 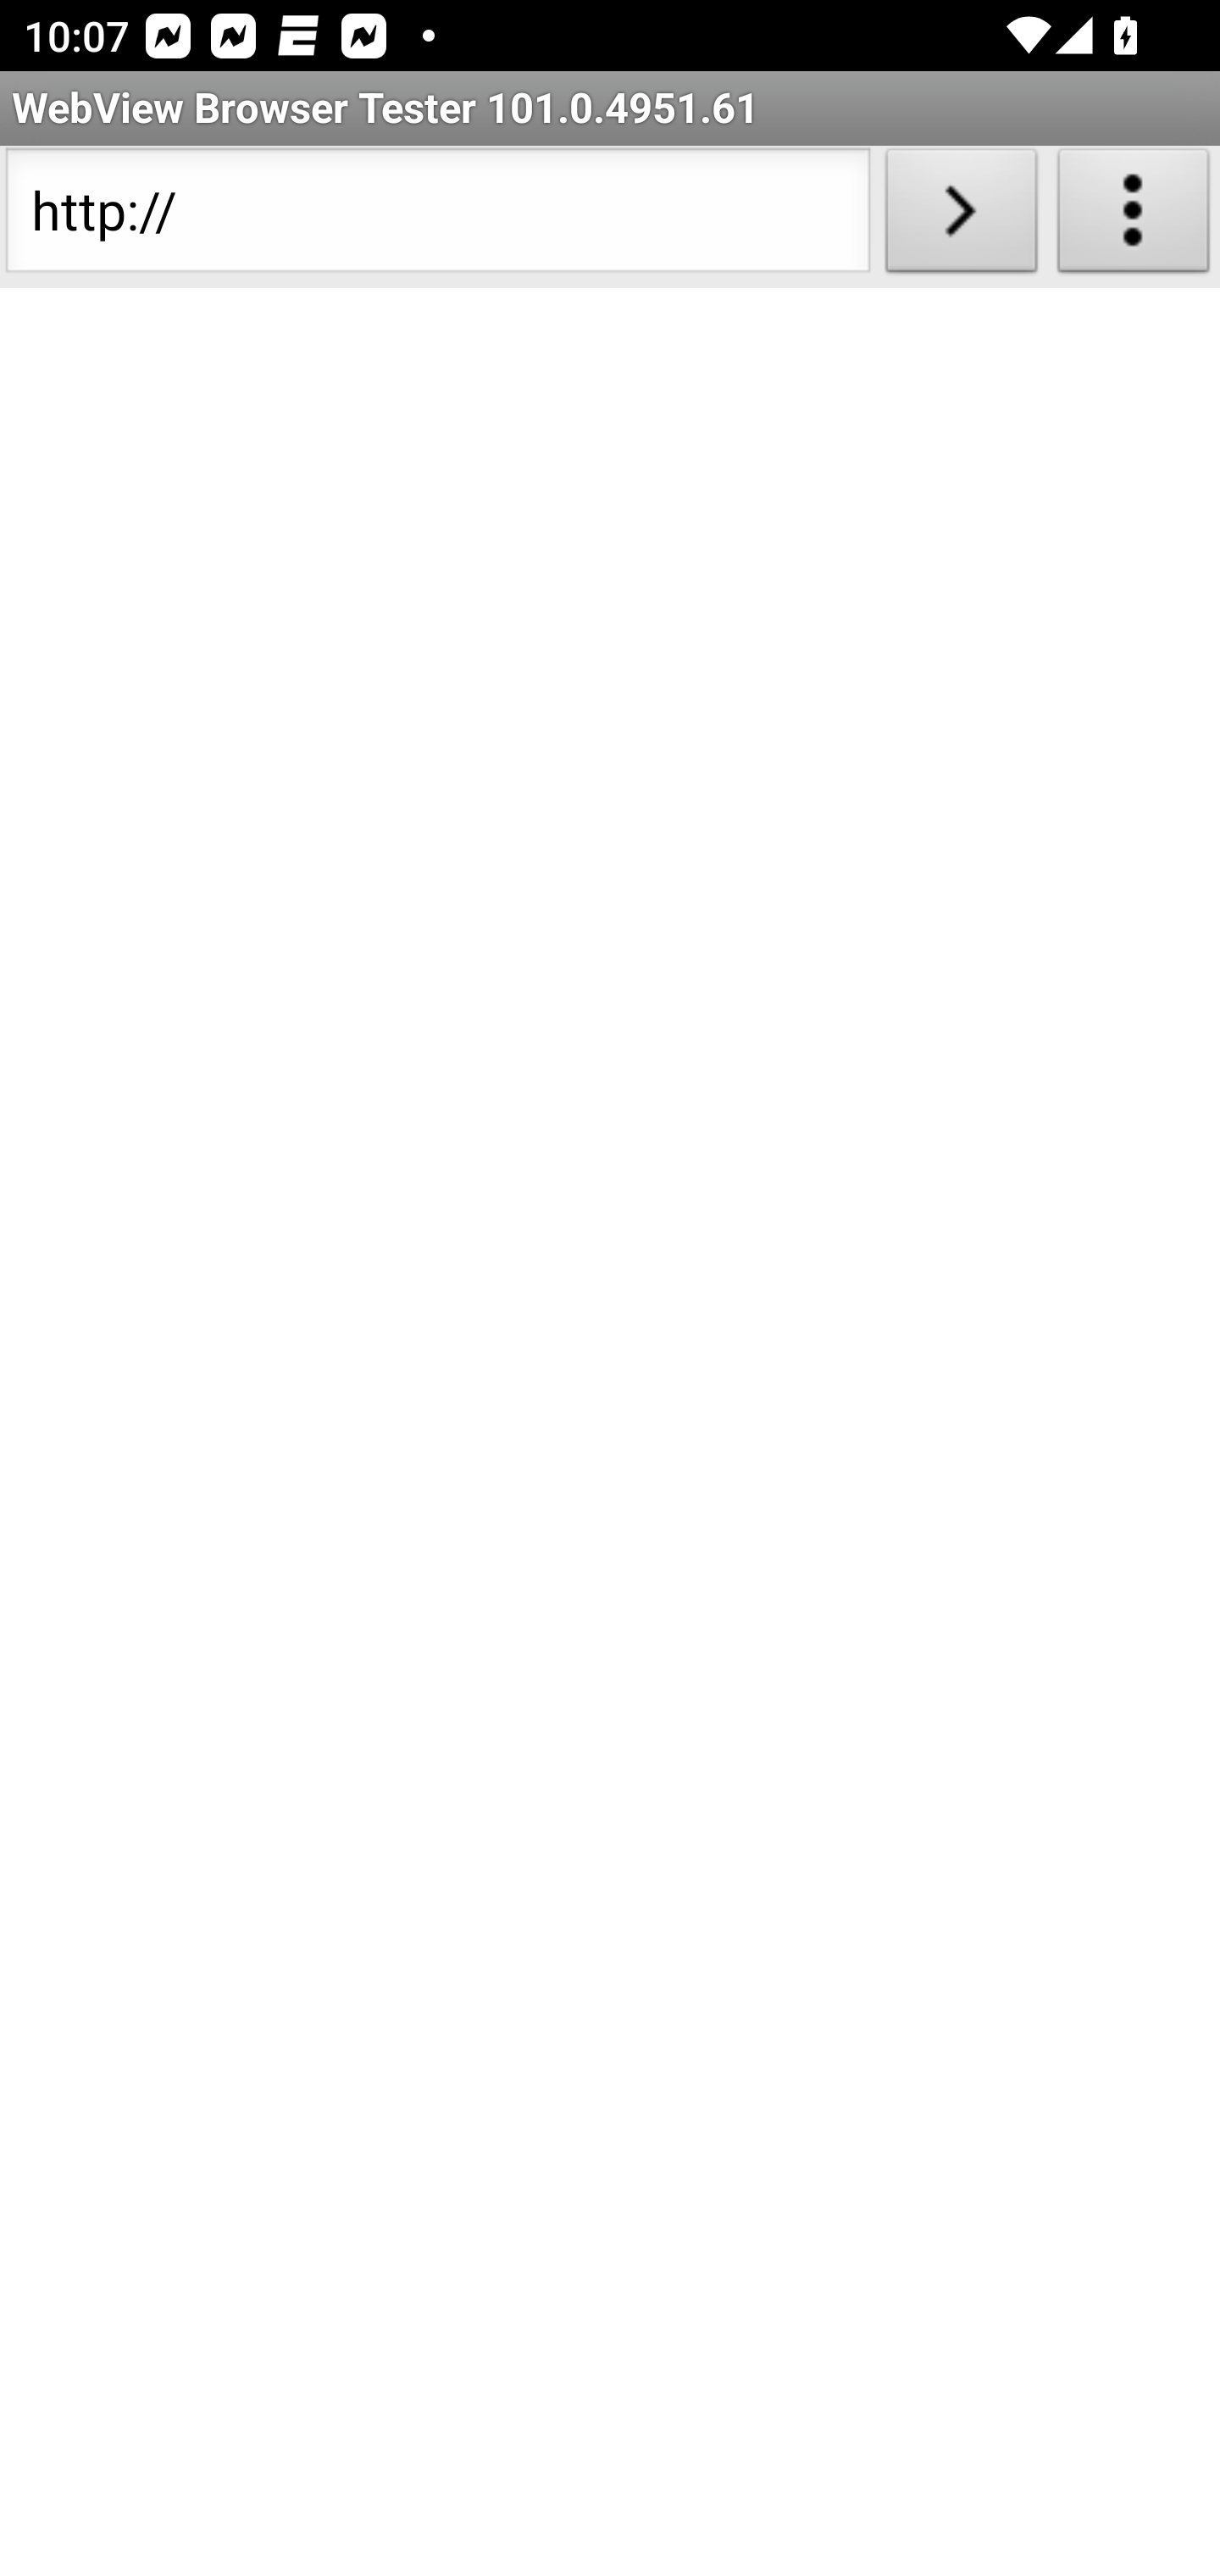 I want to click on About WebView, so click(x=1134, y=217).